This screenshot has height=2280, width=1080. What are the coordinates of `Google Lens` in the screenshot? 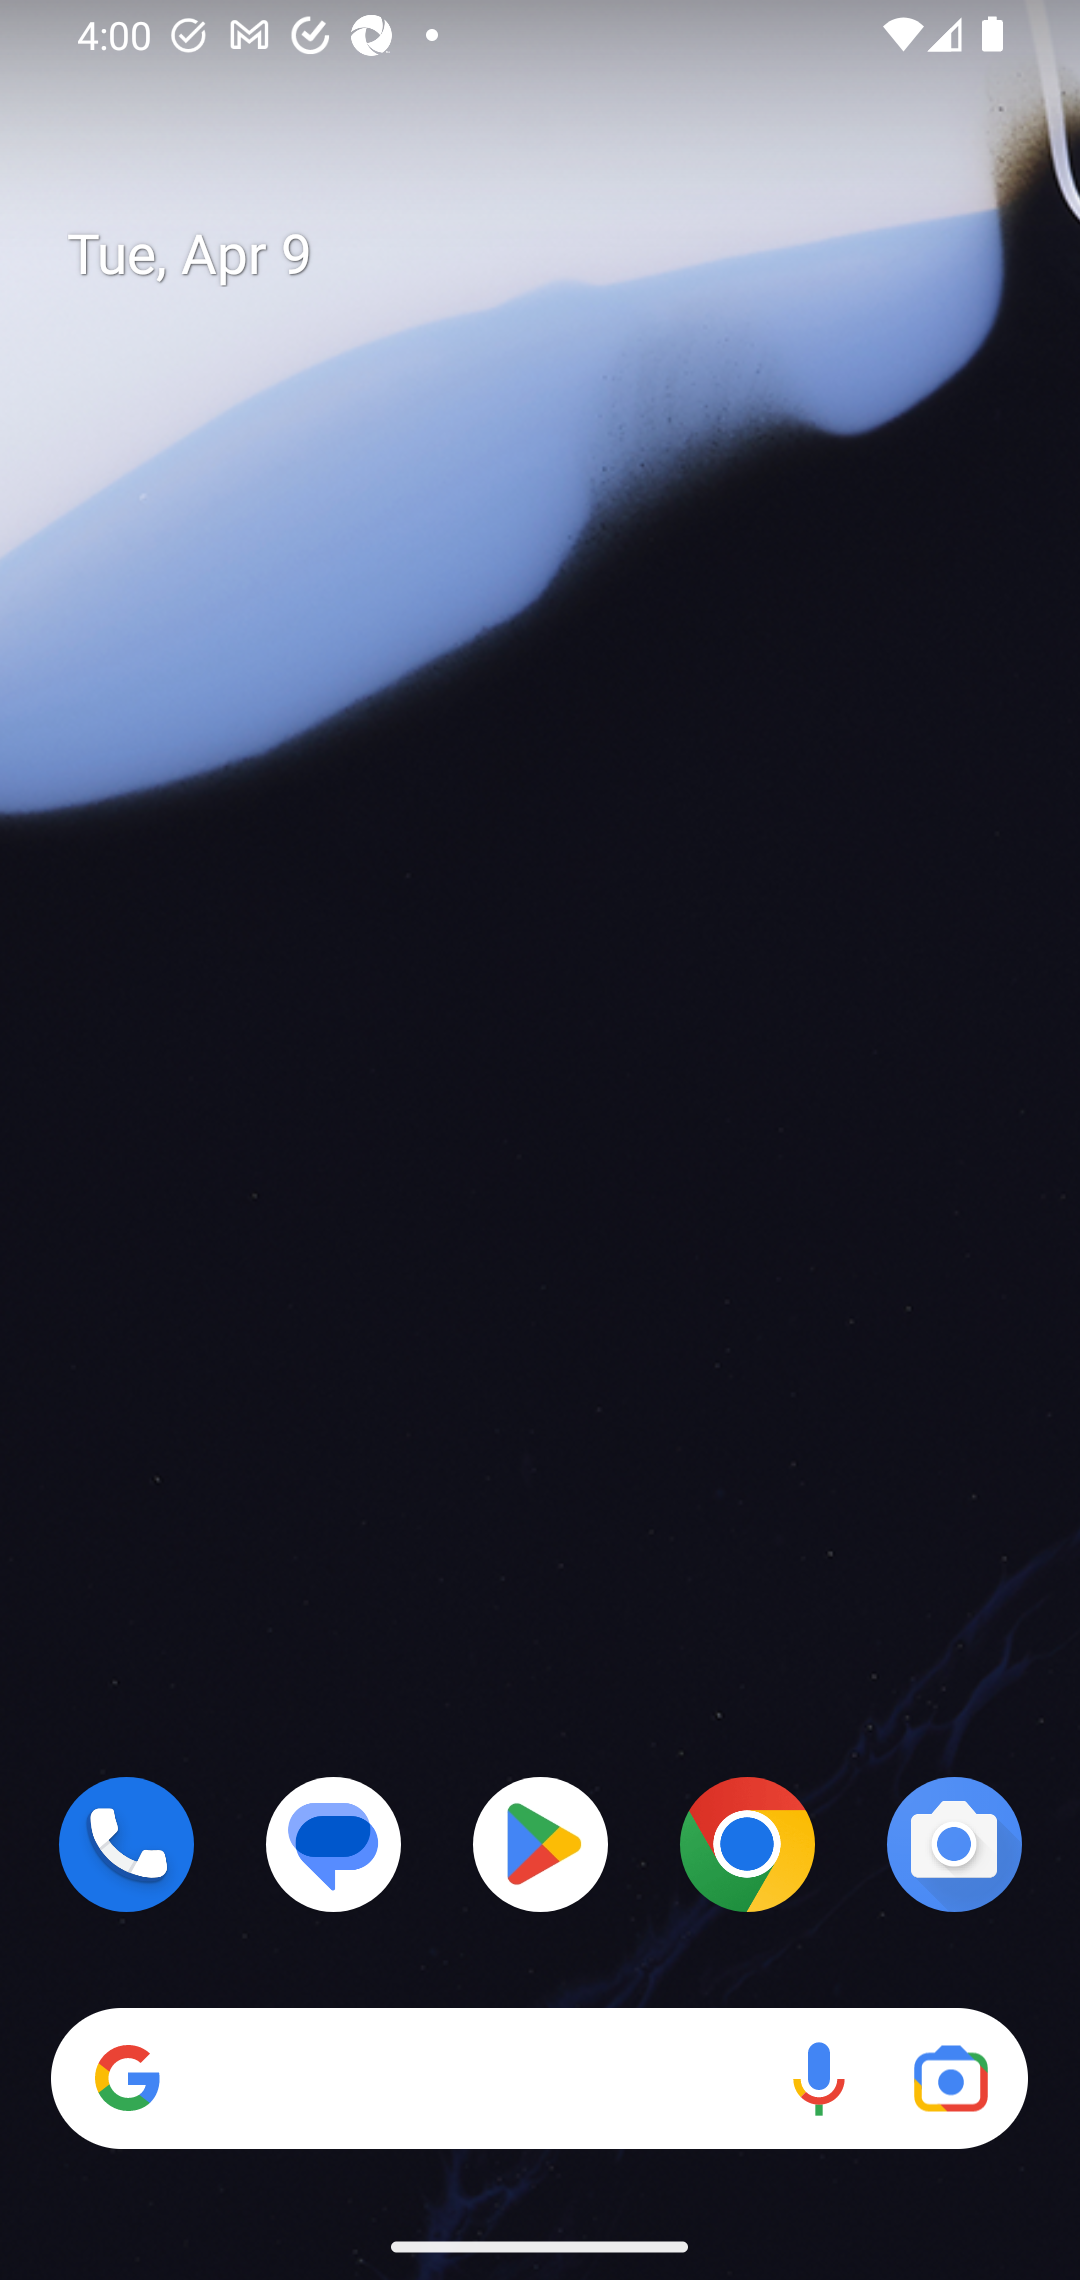 It's located at (950, 2079).